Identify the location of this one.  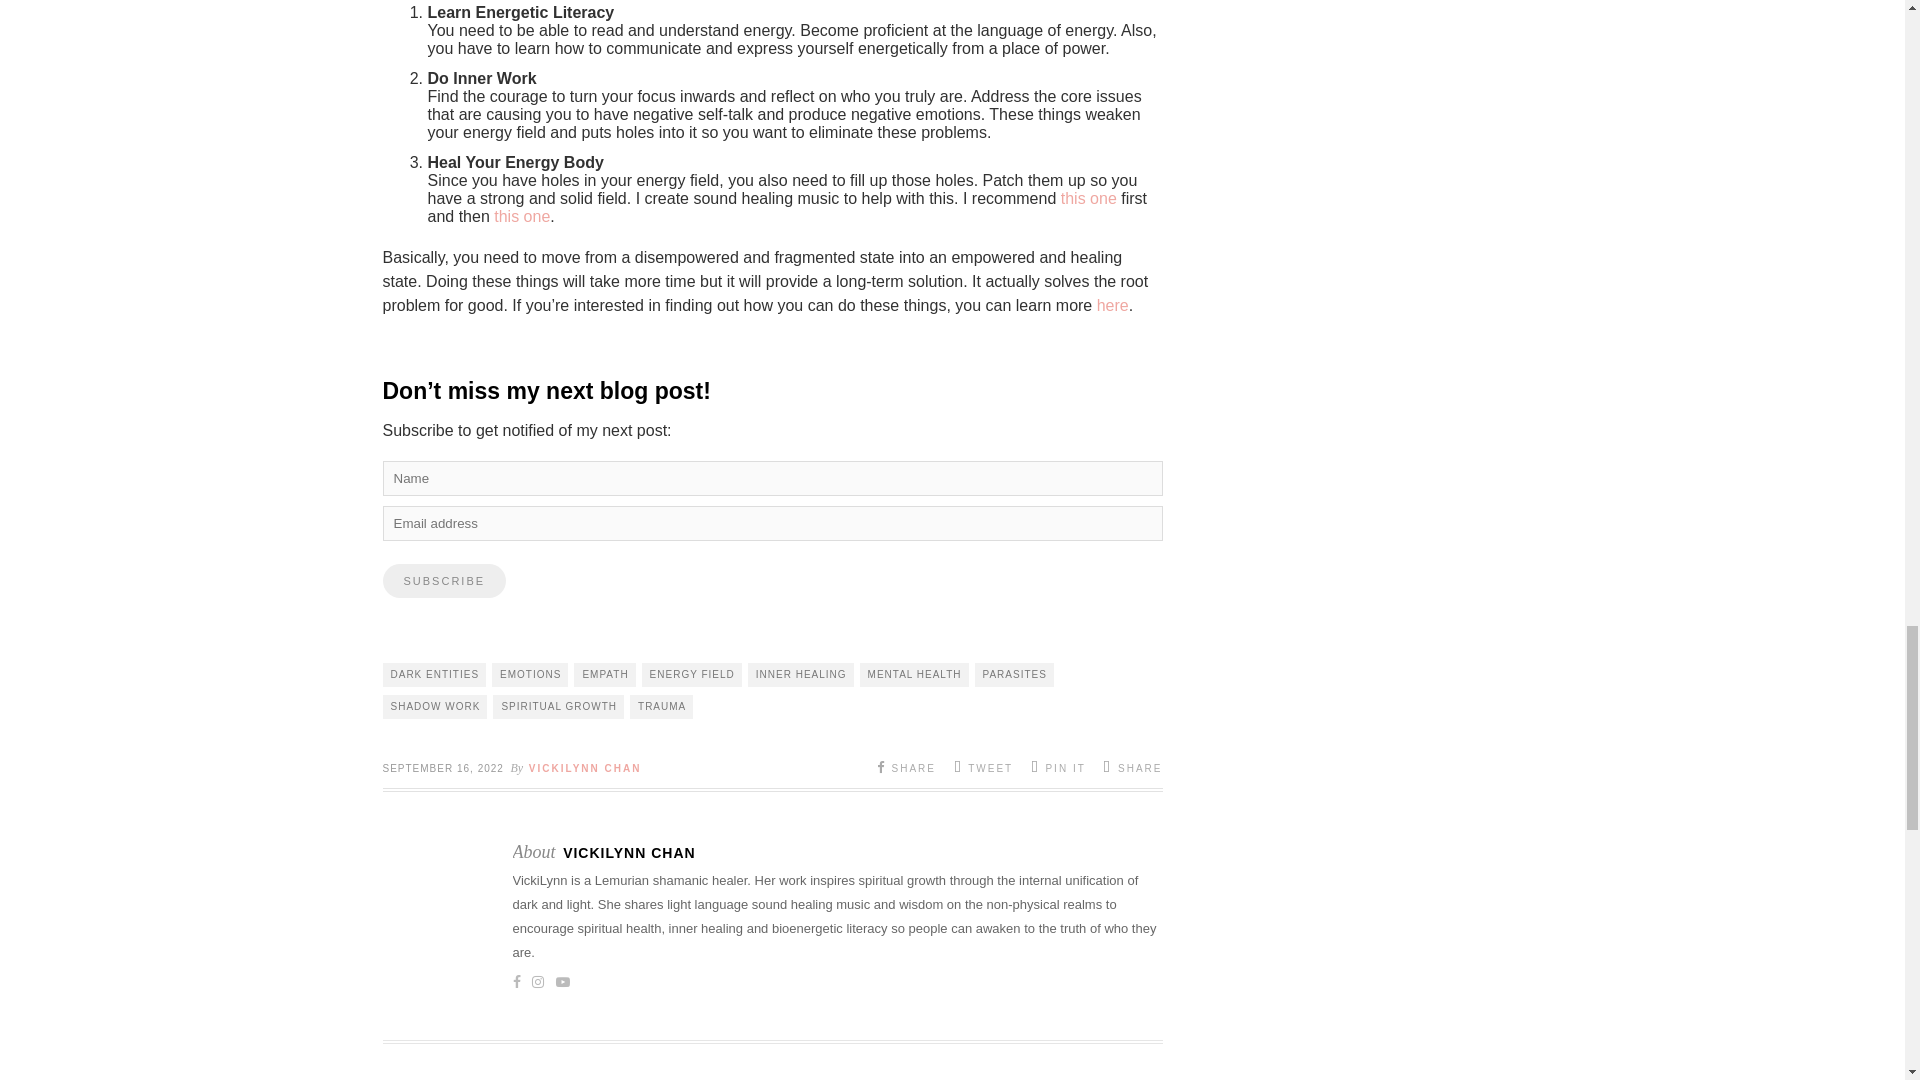
(521, 216).